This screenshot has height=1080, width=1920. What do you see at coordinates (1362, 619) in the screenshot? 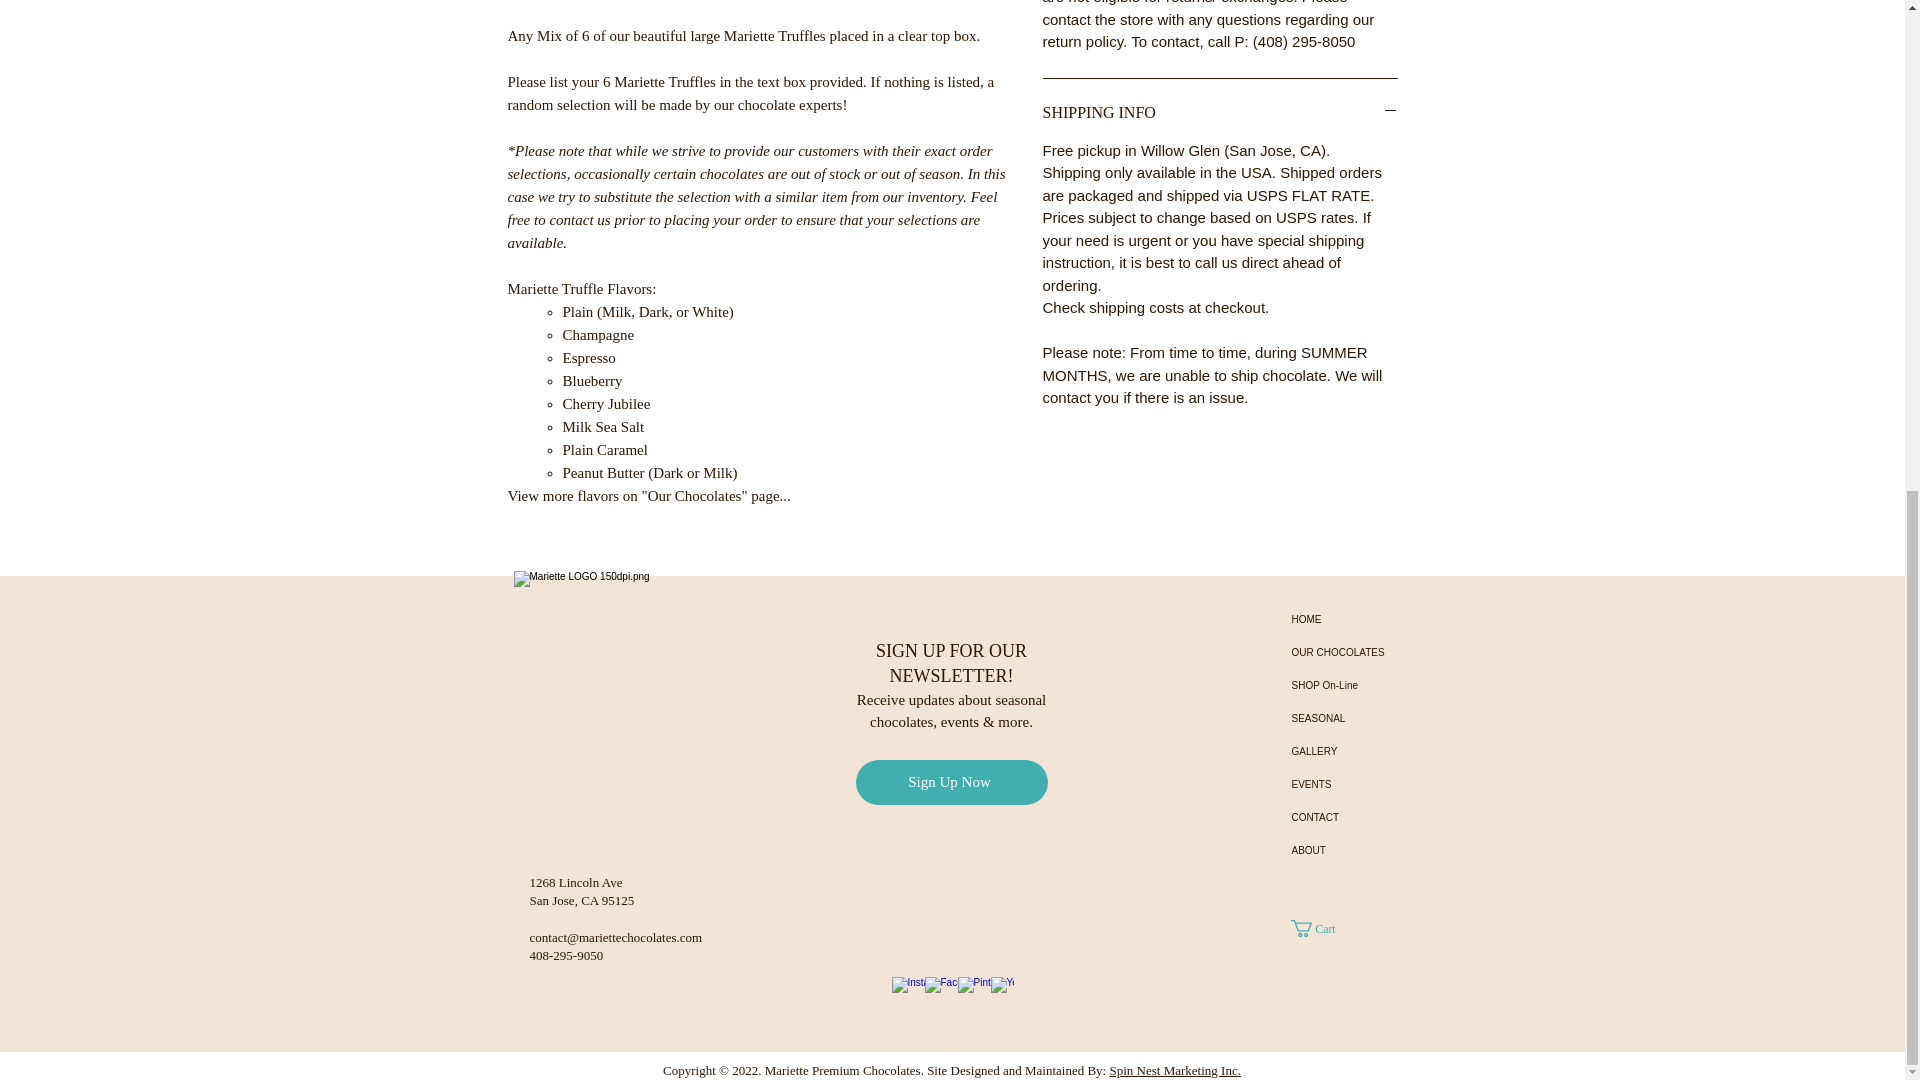
I see `HOME` at bounding box center [1362, 619].